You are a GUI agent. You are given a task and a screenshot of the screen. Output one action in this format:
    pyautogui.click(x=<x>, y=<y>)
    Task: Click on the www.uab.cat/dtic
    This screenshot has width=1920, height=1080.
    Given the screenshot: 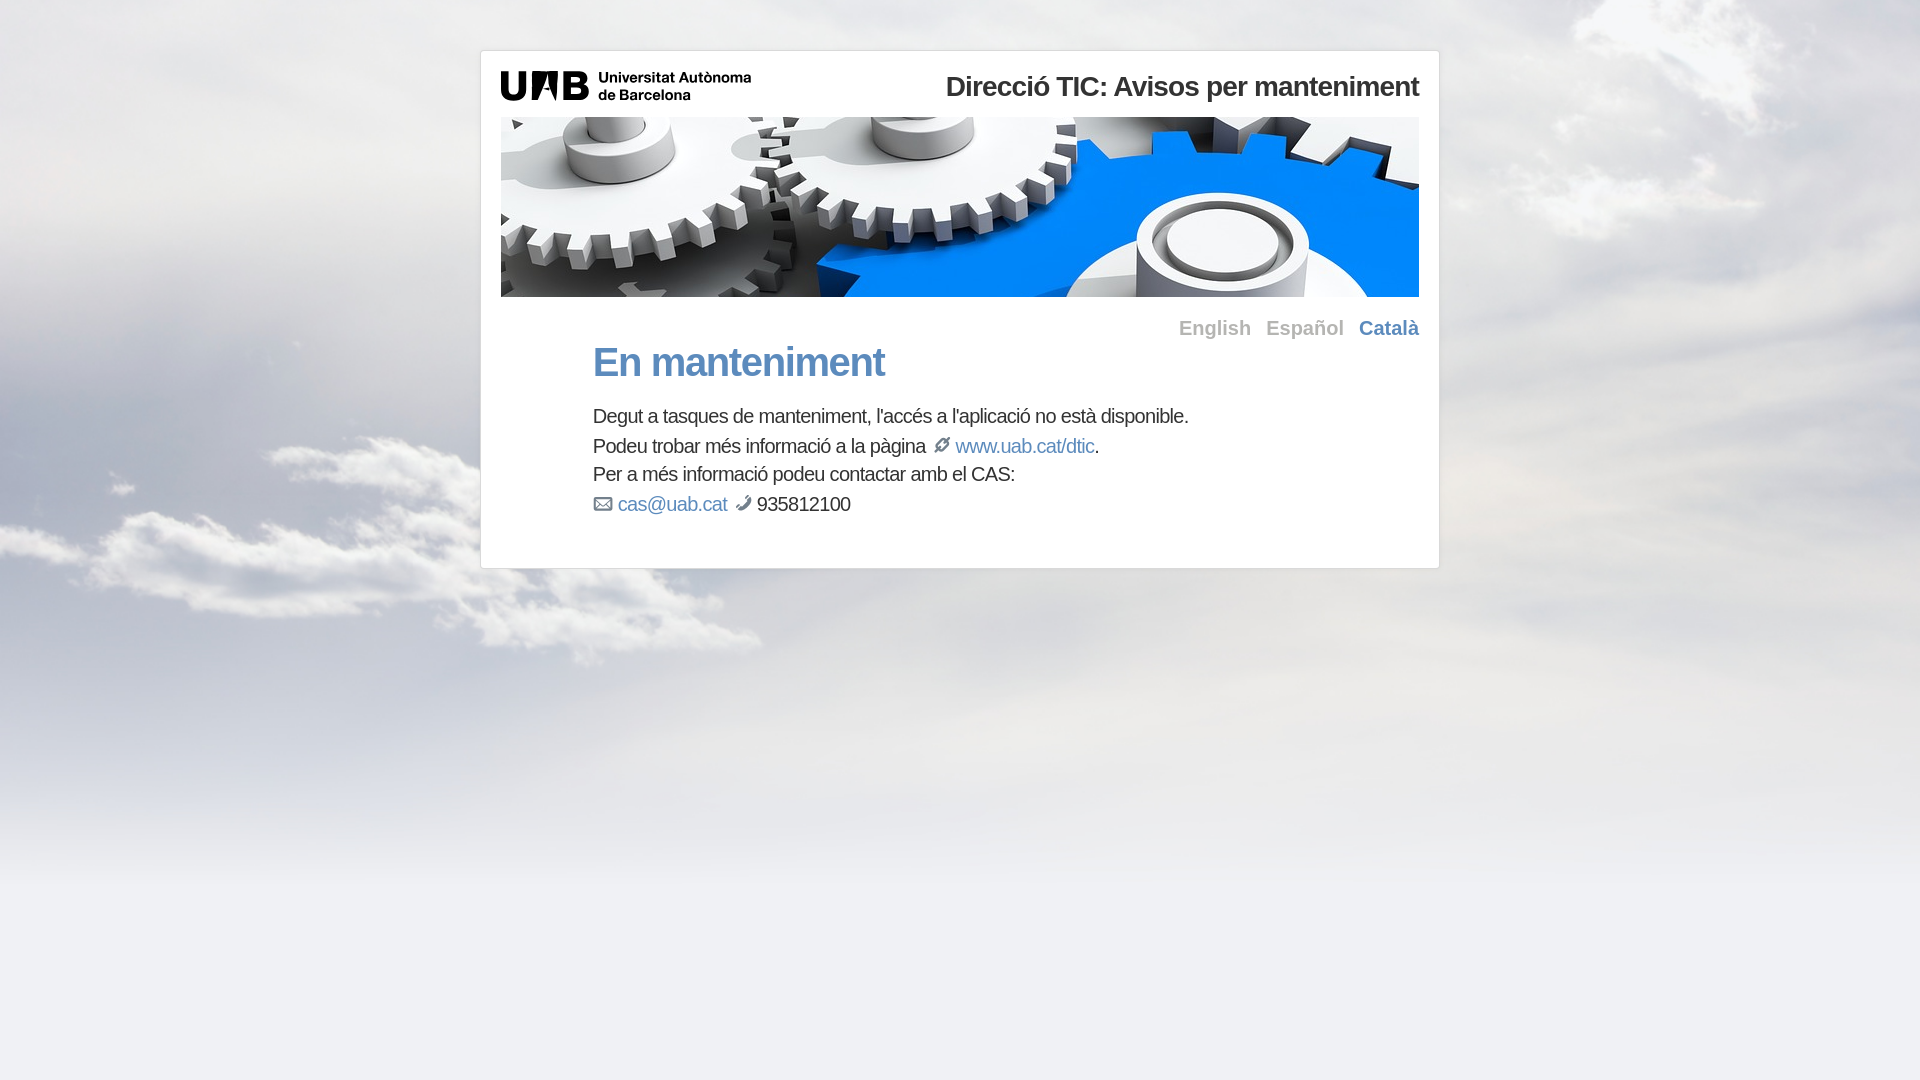 What is the action you would take?
    pyautogui.click(x=1024, y=446)
    